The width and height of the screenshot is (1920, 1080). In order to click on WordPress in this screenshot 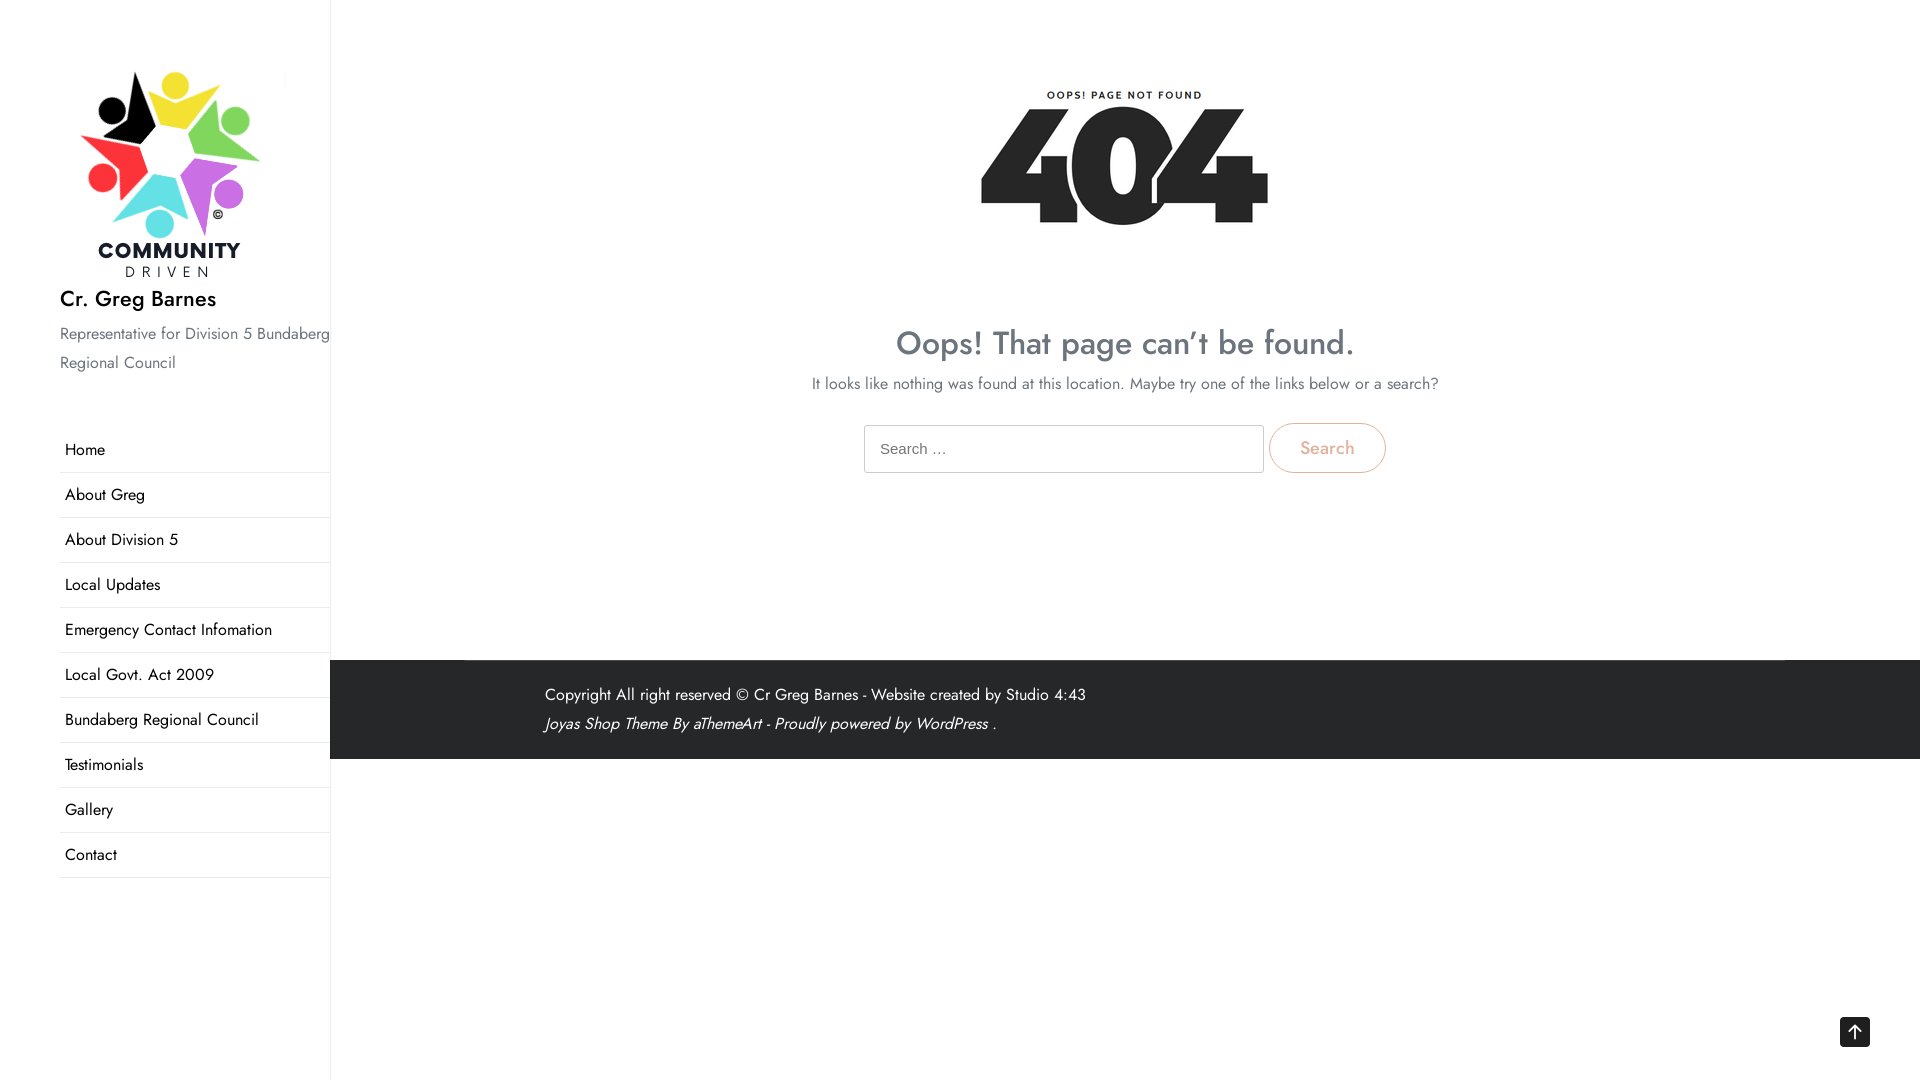, I will do `click(950, 724)`.